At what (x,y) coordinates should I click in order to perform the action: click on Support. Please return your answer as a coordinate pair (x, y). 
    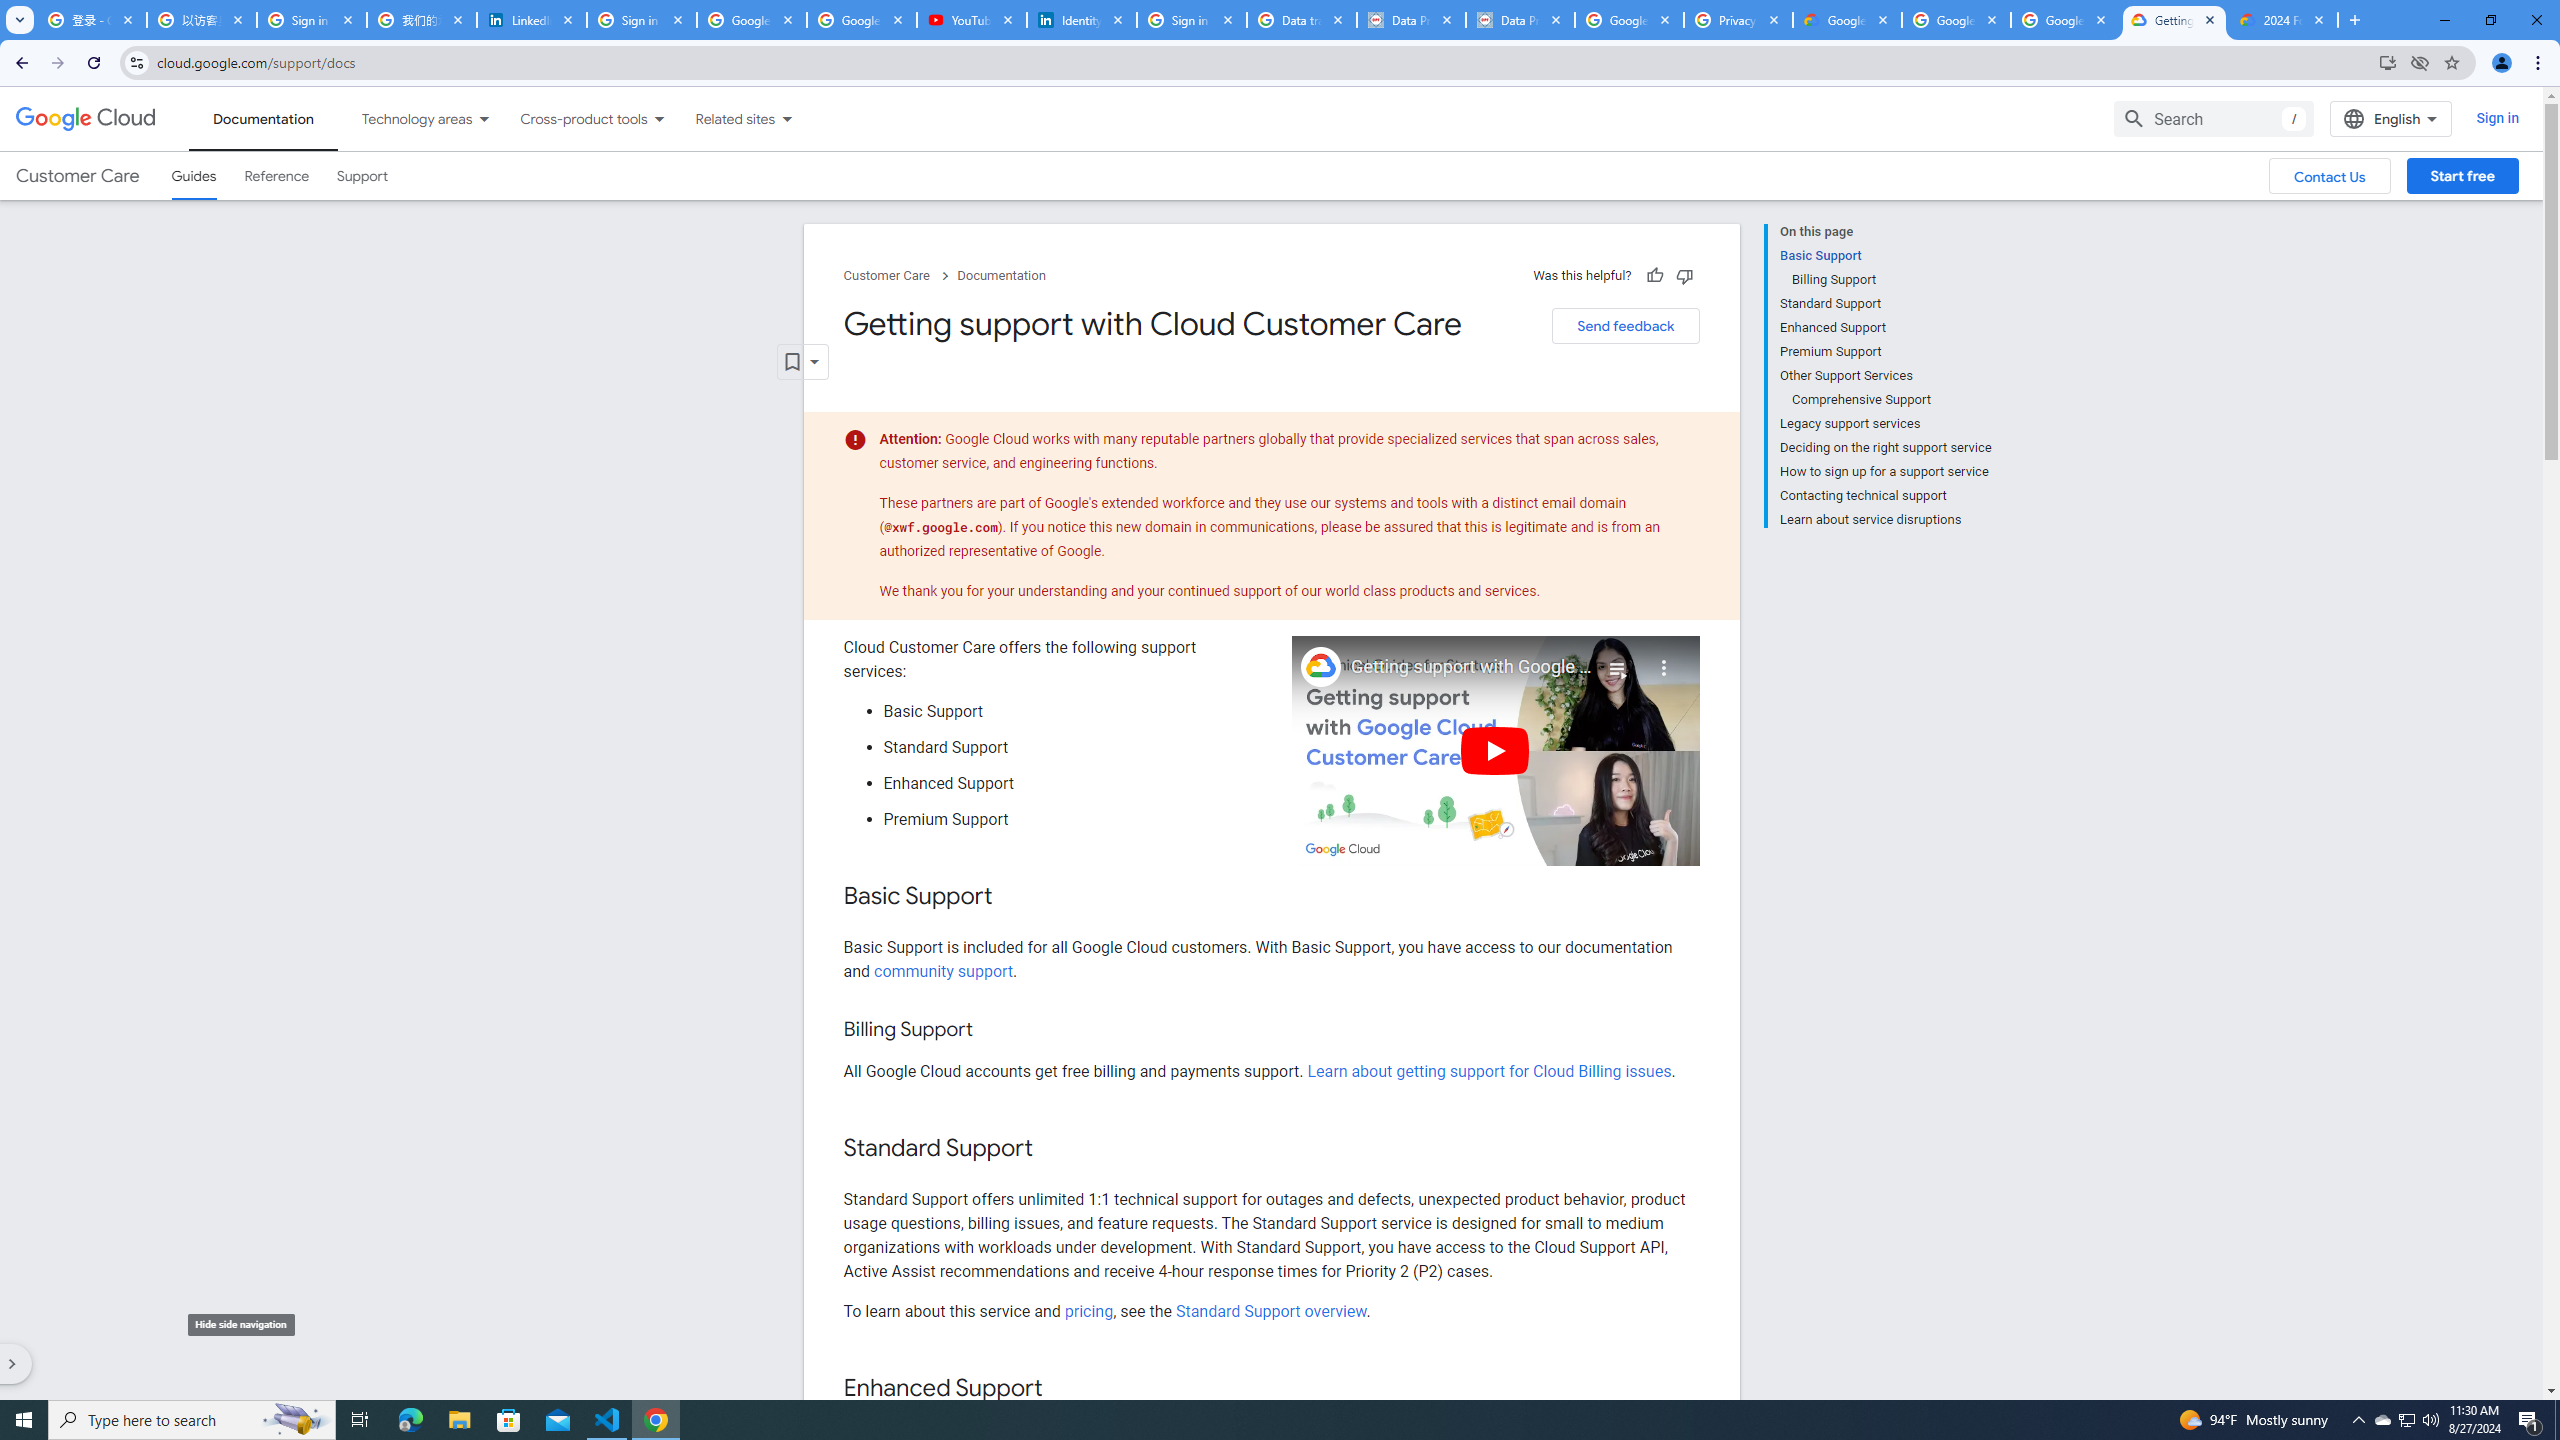
    Looking at the image, I should click on (362, 176).